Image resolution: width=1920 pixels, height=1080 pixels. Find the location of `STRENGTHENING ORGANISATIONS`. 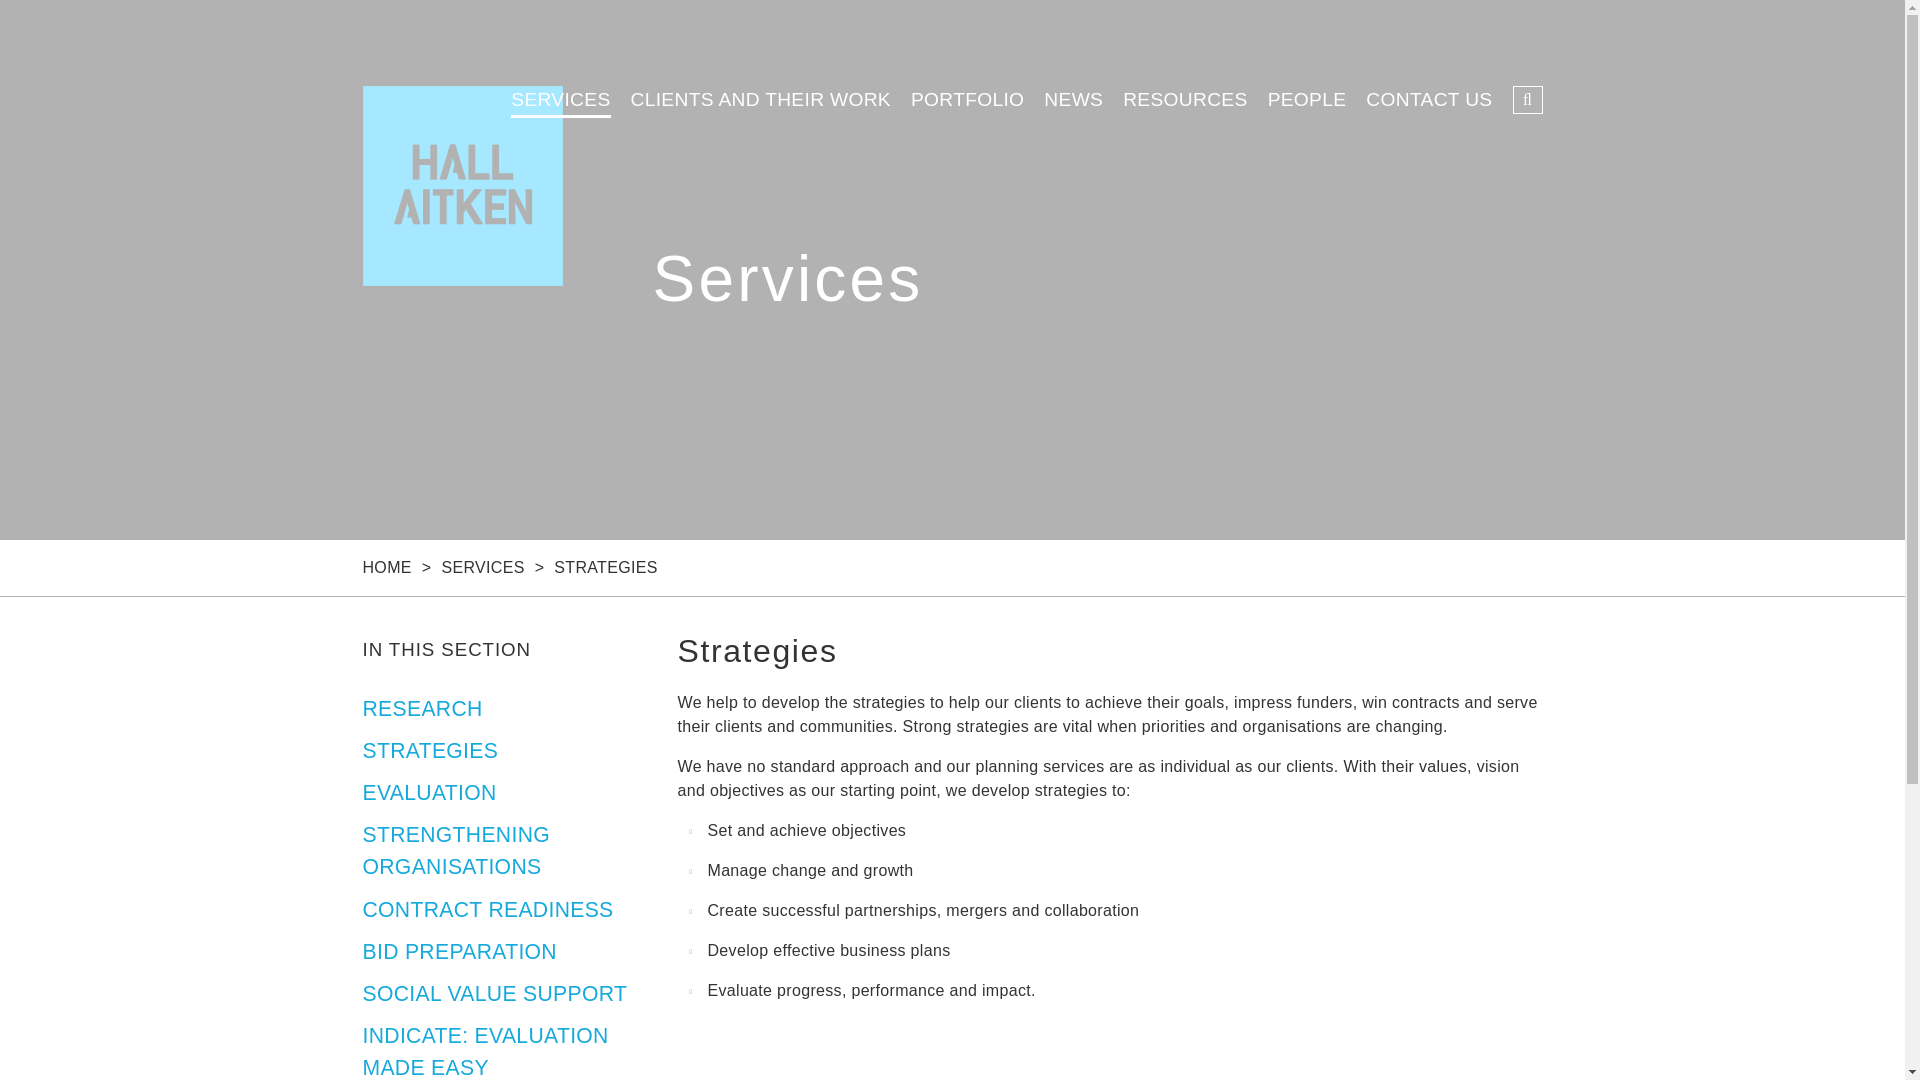

STRENGTHENING ORGANISATIONS is located at coordinates (456, 850).